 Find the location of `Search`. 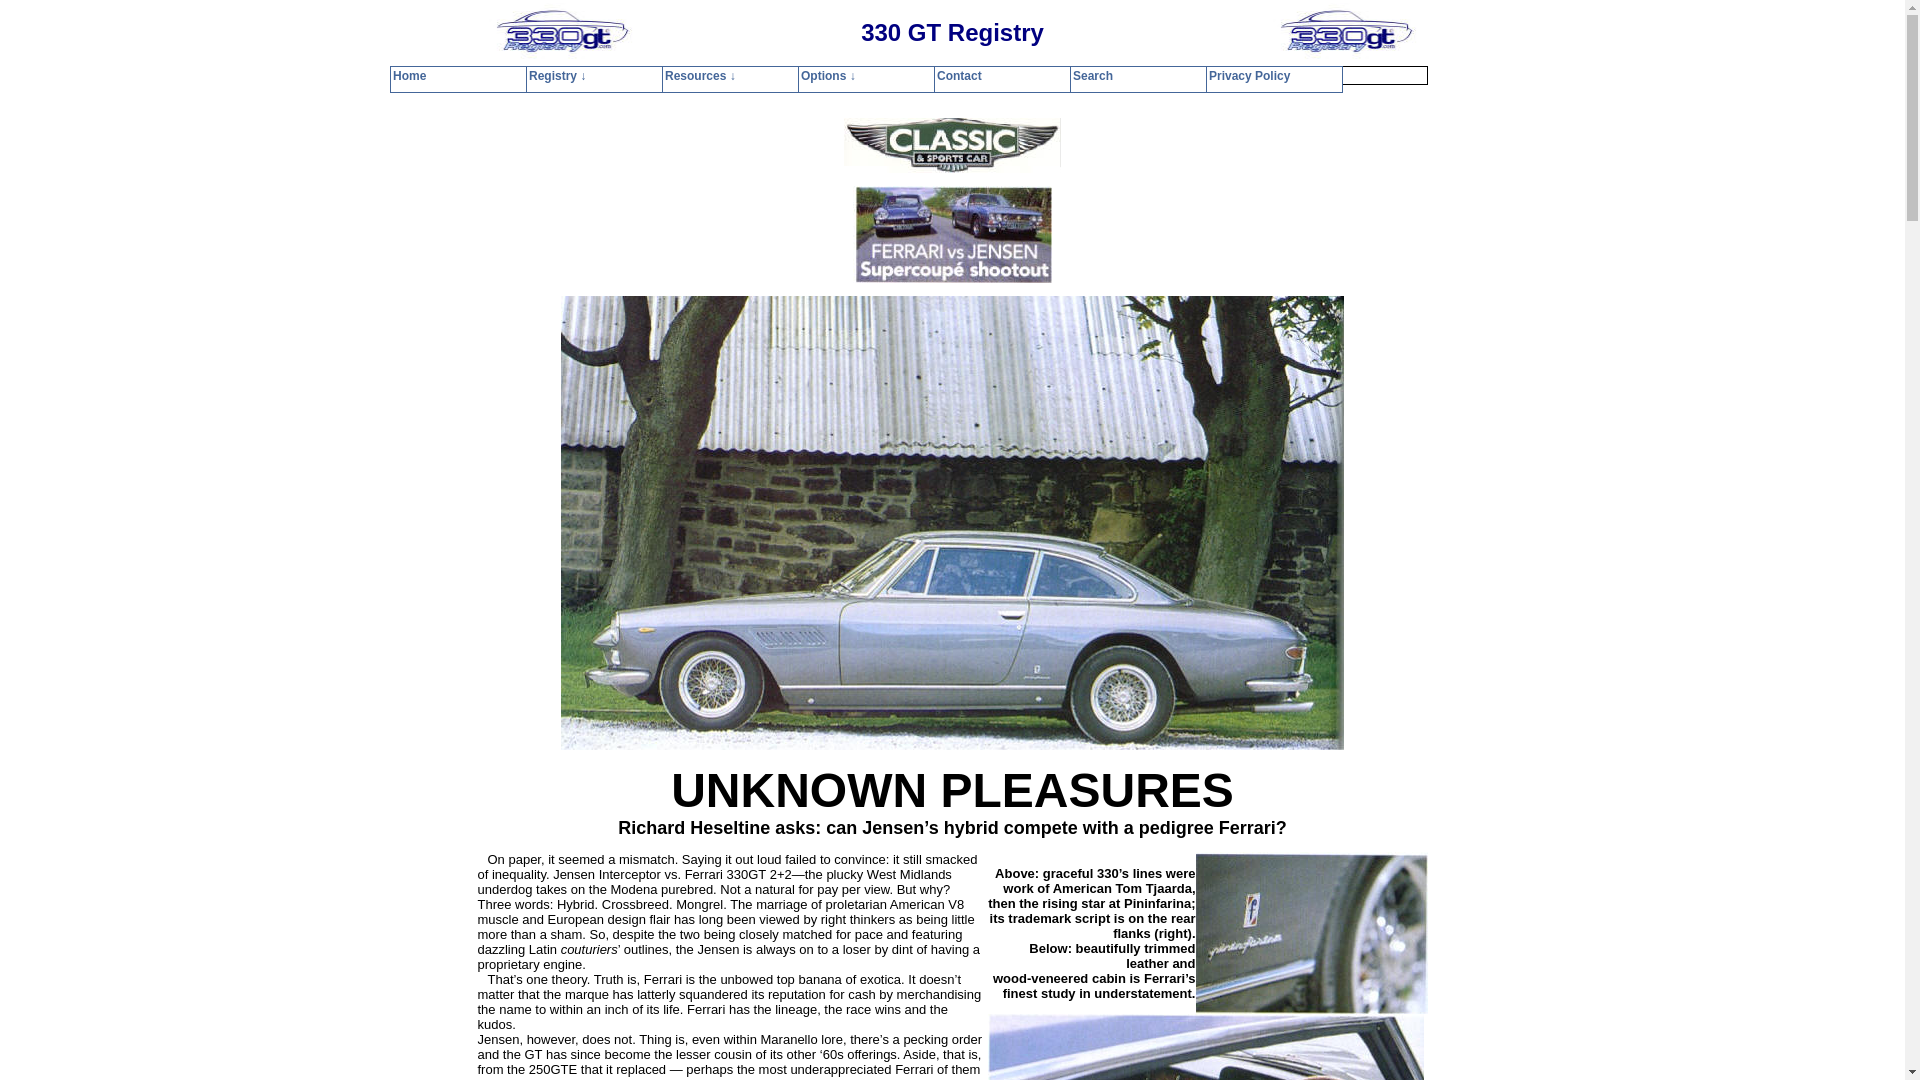

Search is located at coordinates (1058, 76).